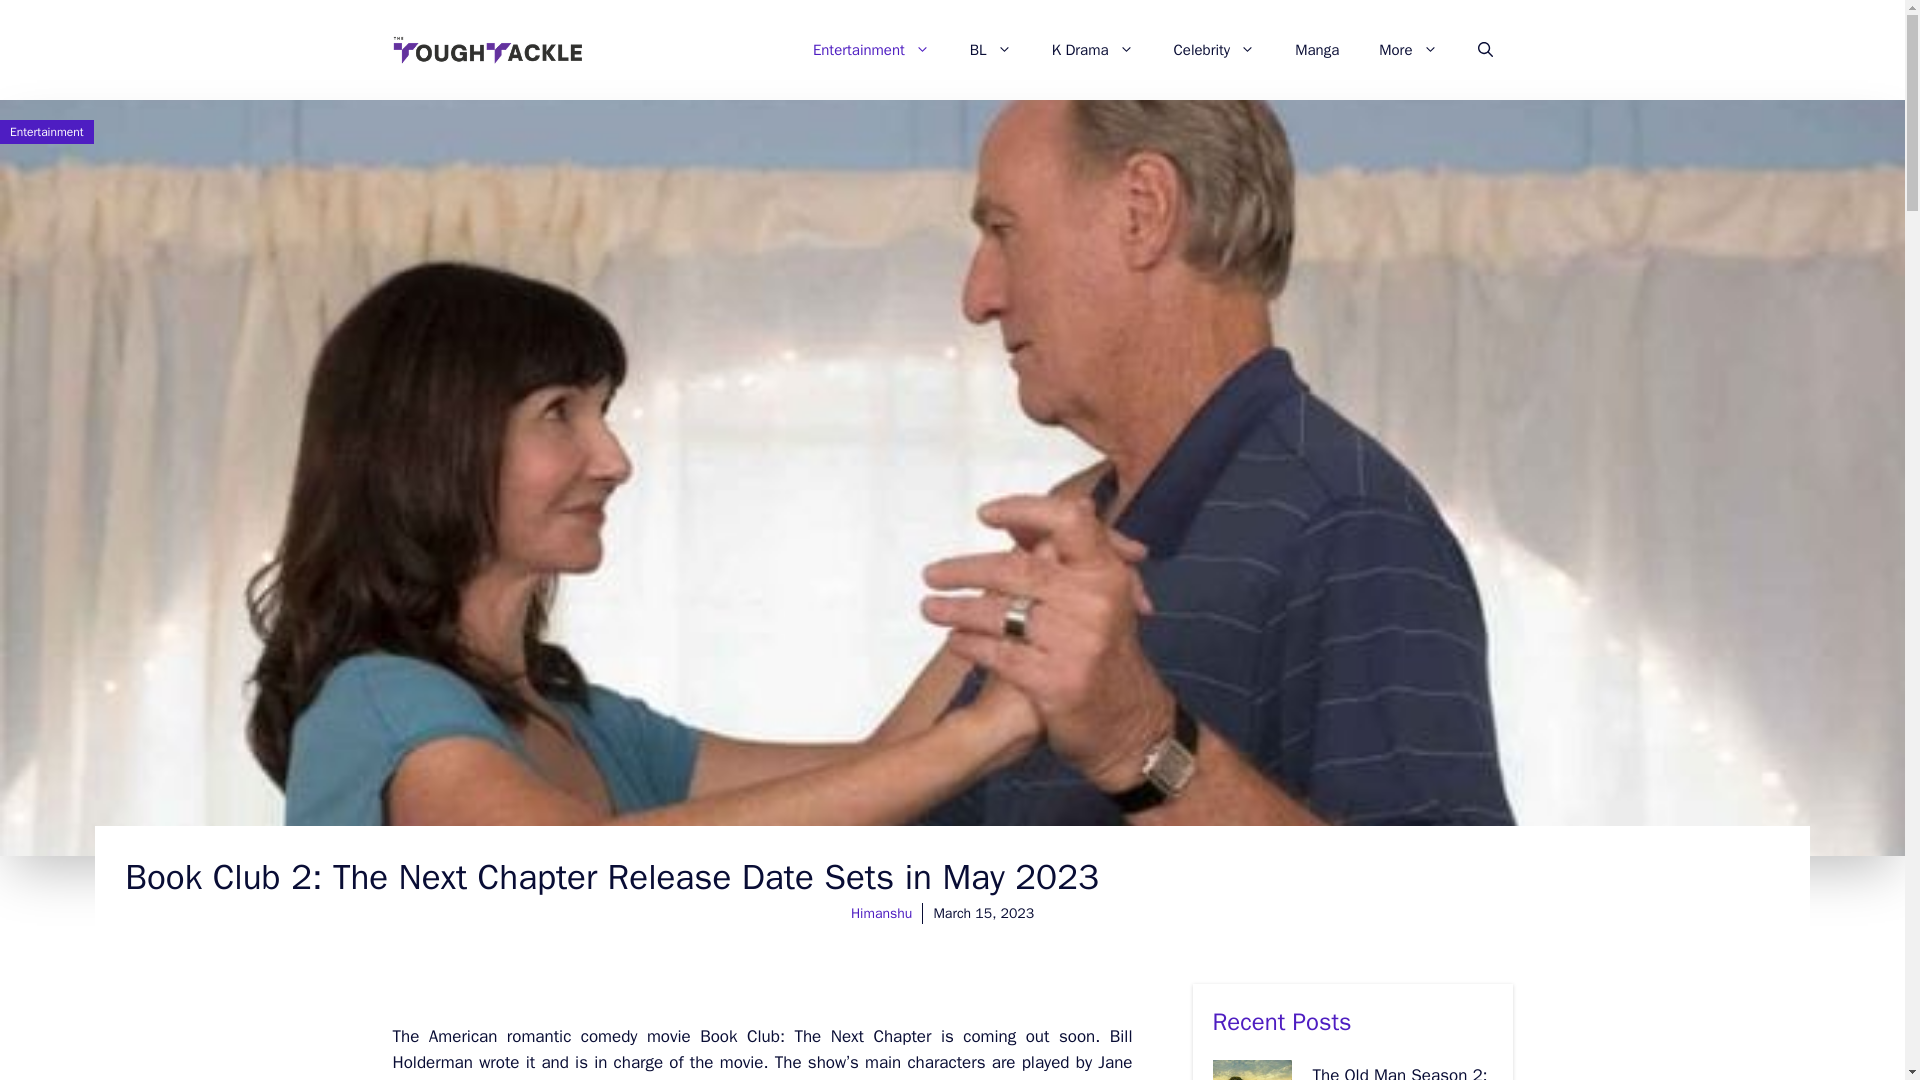 This screenshot has height=1080, width=1920. What do you see at coordinates (46, 132) in the screenshot?
I see `Entertainment` at bounding box center [46, 132].